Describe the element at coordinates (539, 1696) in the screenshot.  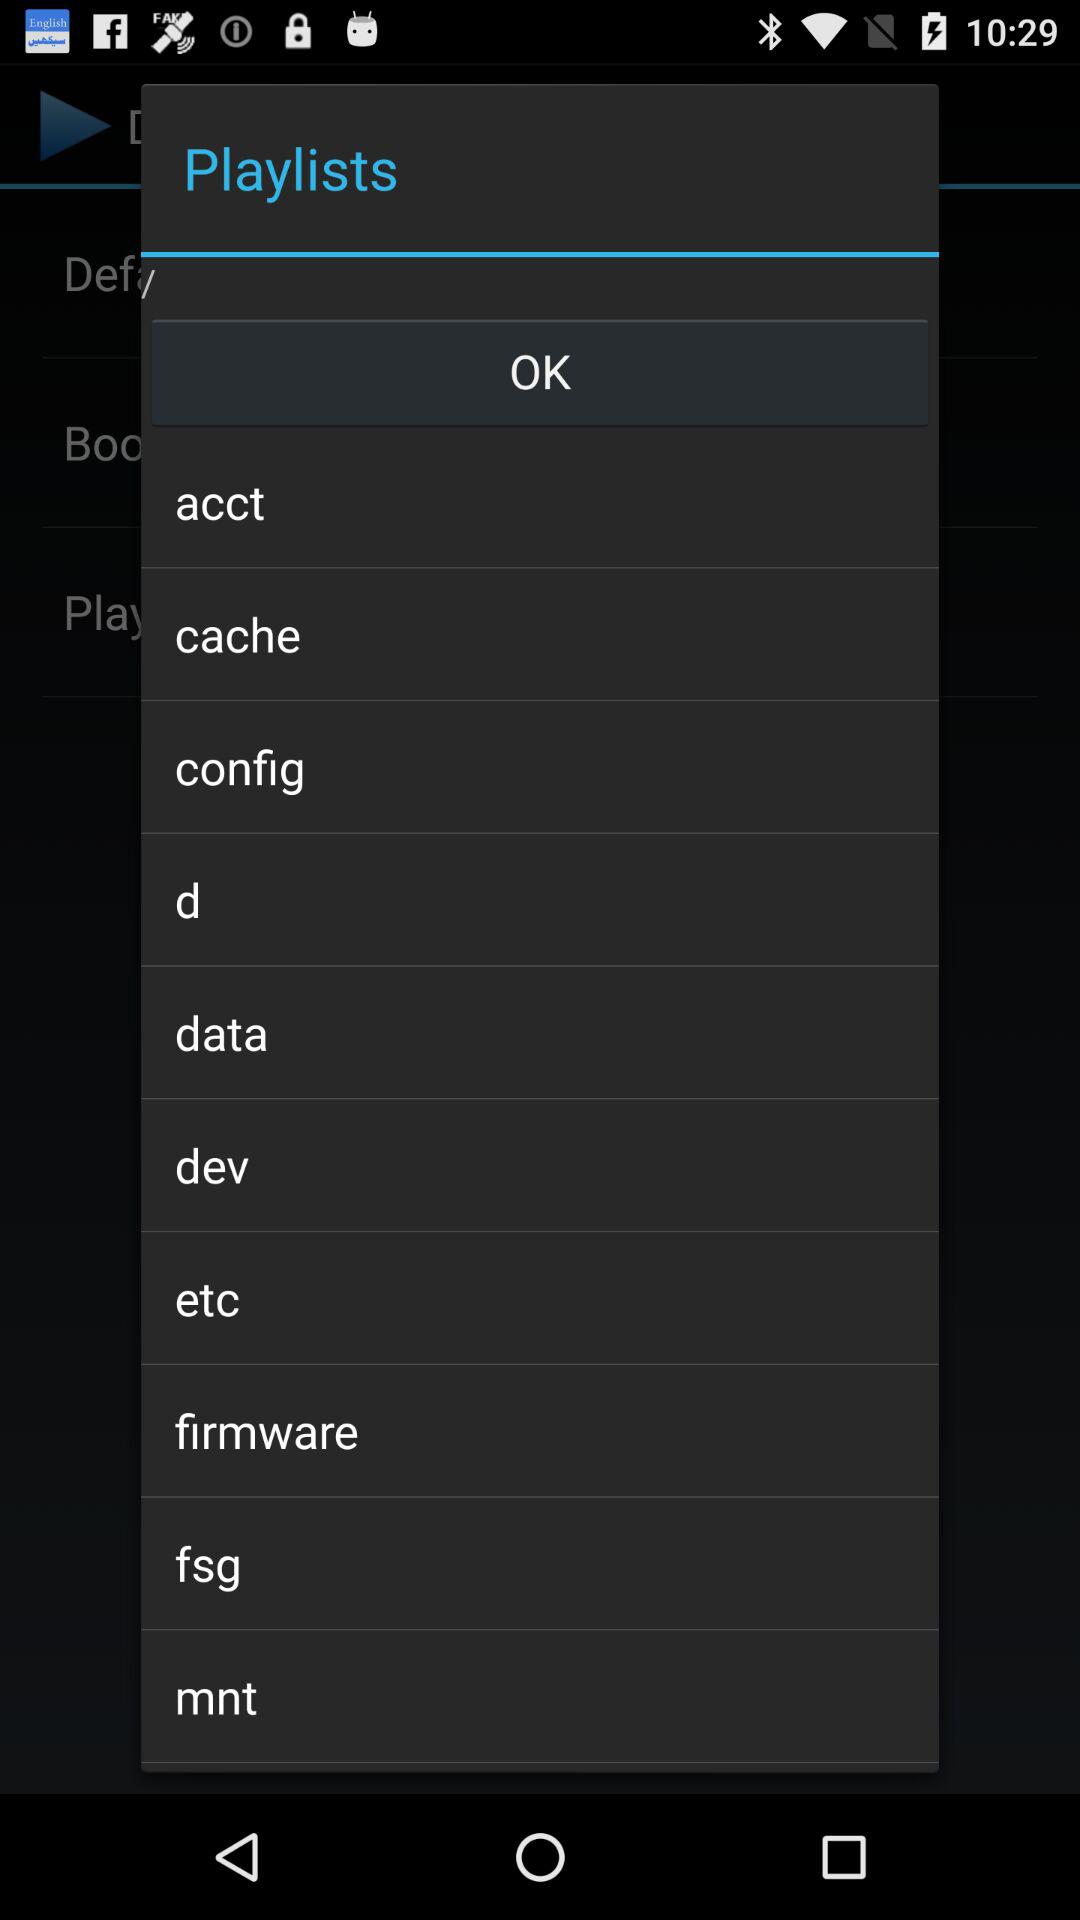
I see `tap the item above the oem item` at that location.